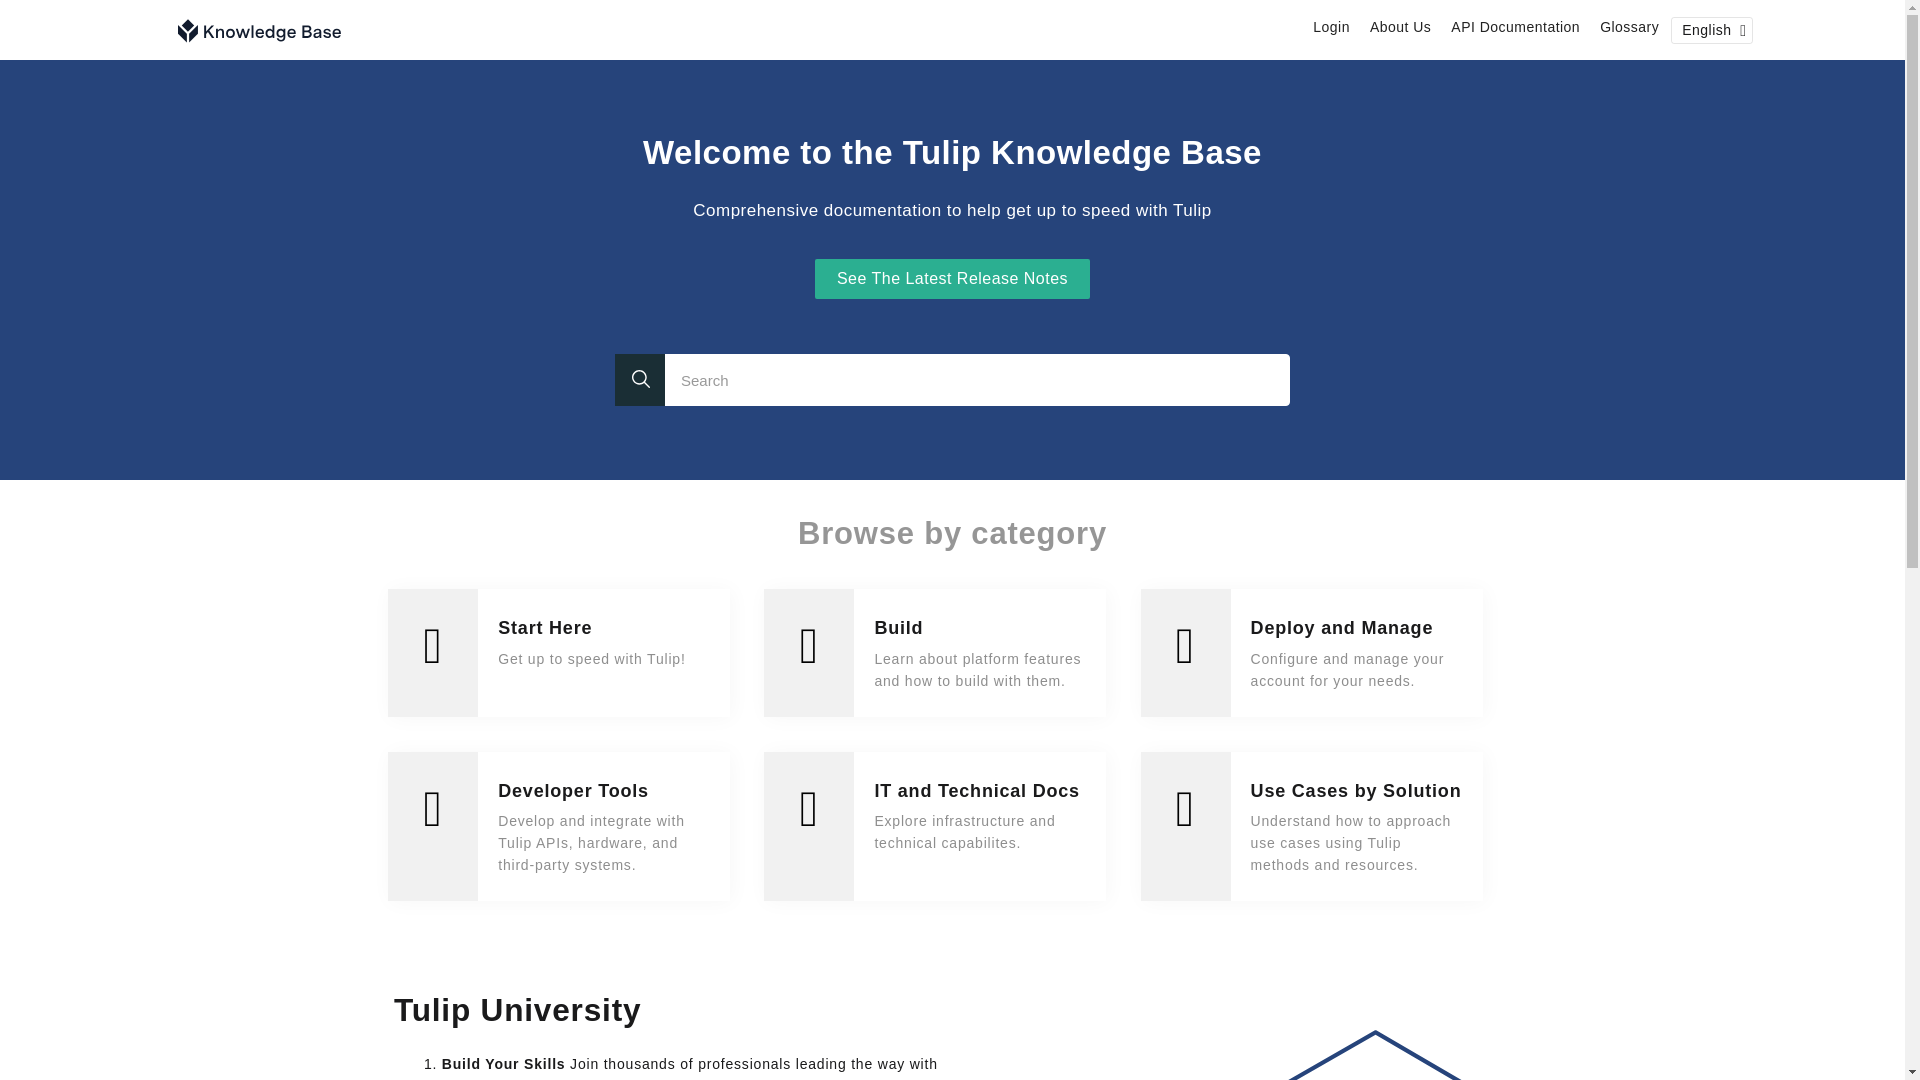 The height and width of the screenshot is (1080, 1920). I want to click on Glossary, so click(1628, 27).